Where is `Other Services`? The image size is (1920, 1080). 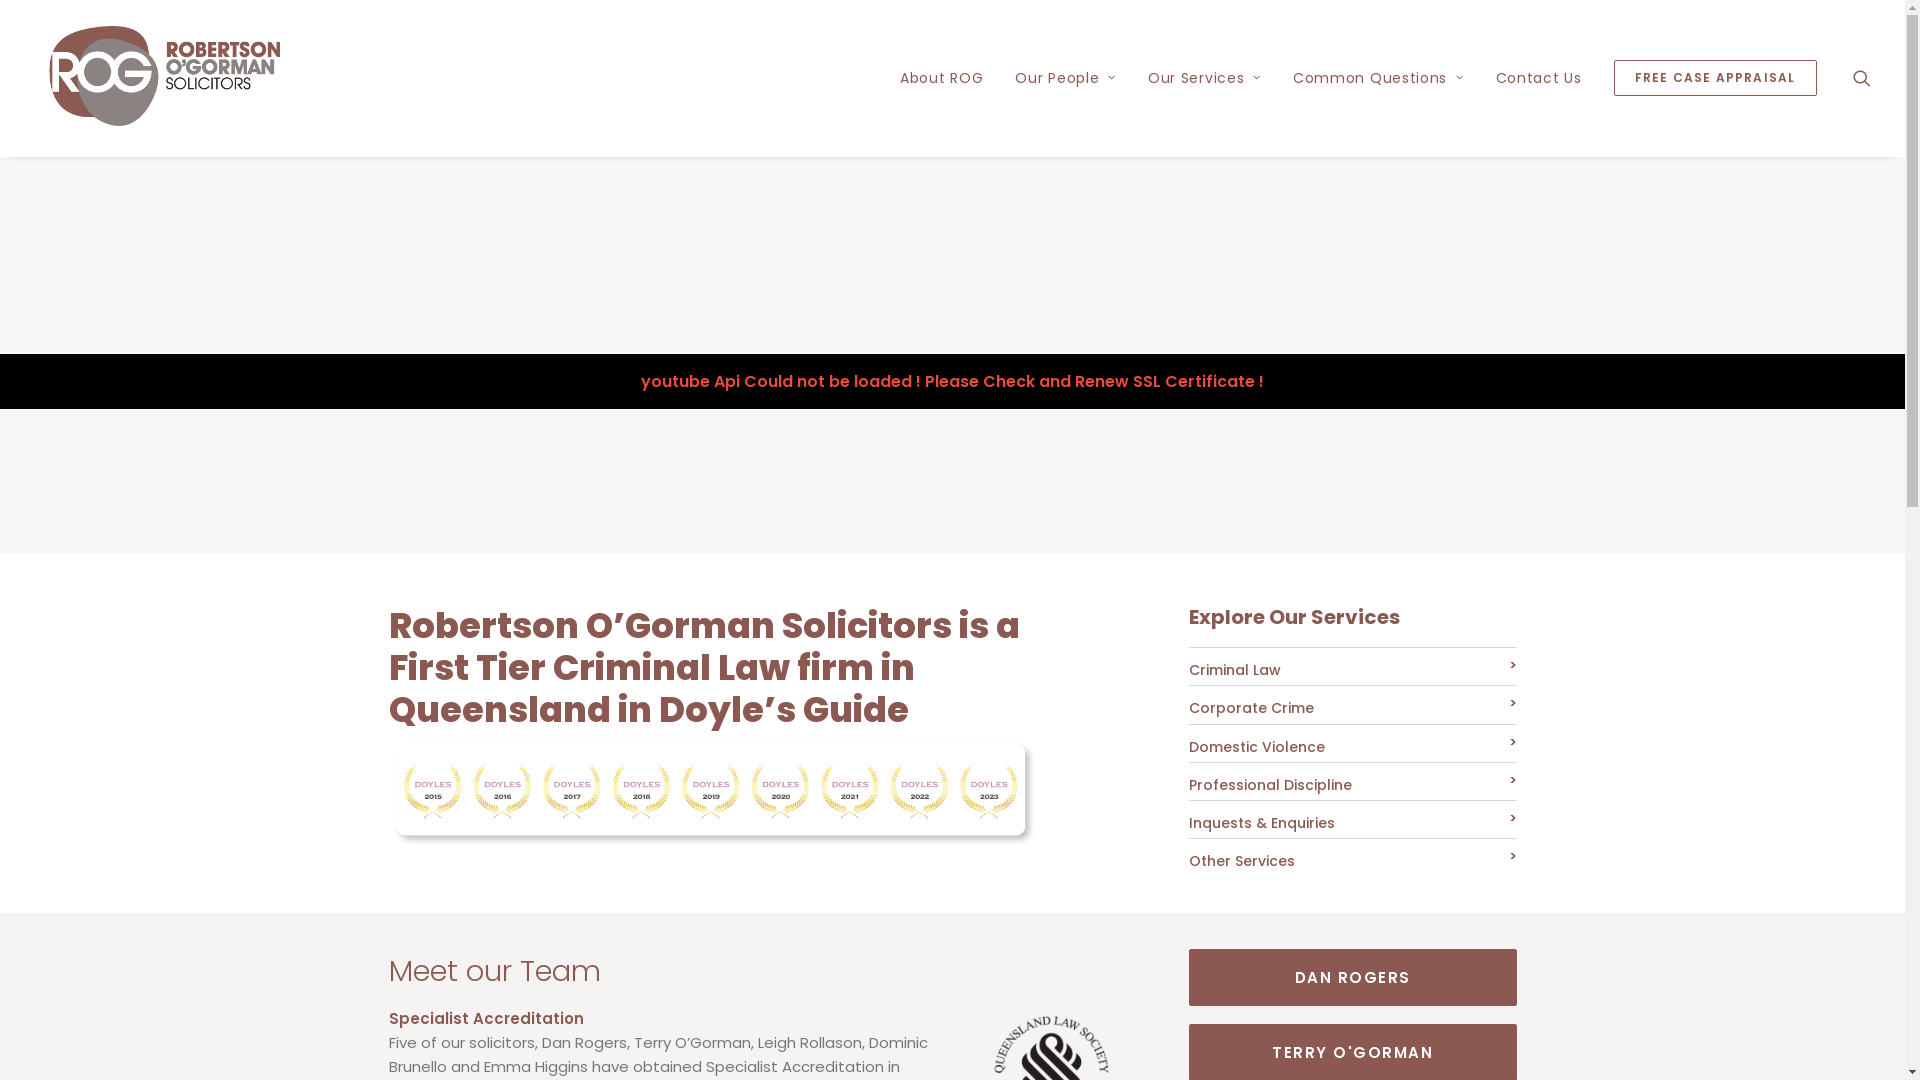 Other Services is located at coordinates (1241, 861).